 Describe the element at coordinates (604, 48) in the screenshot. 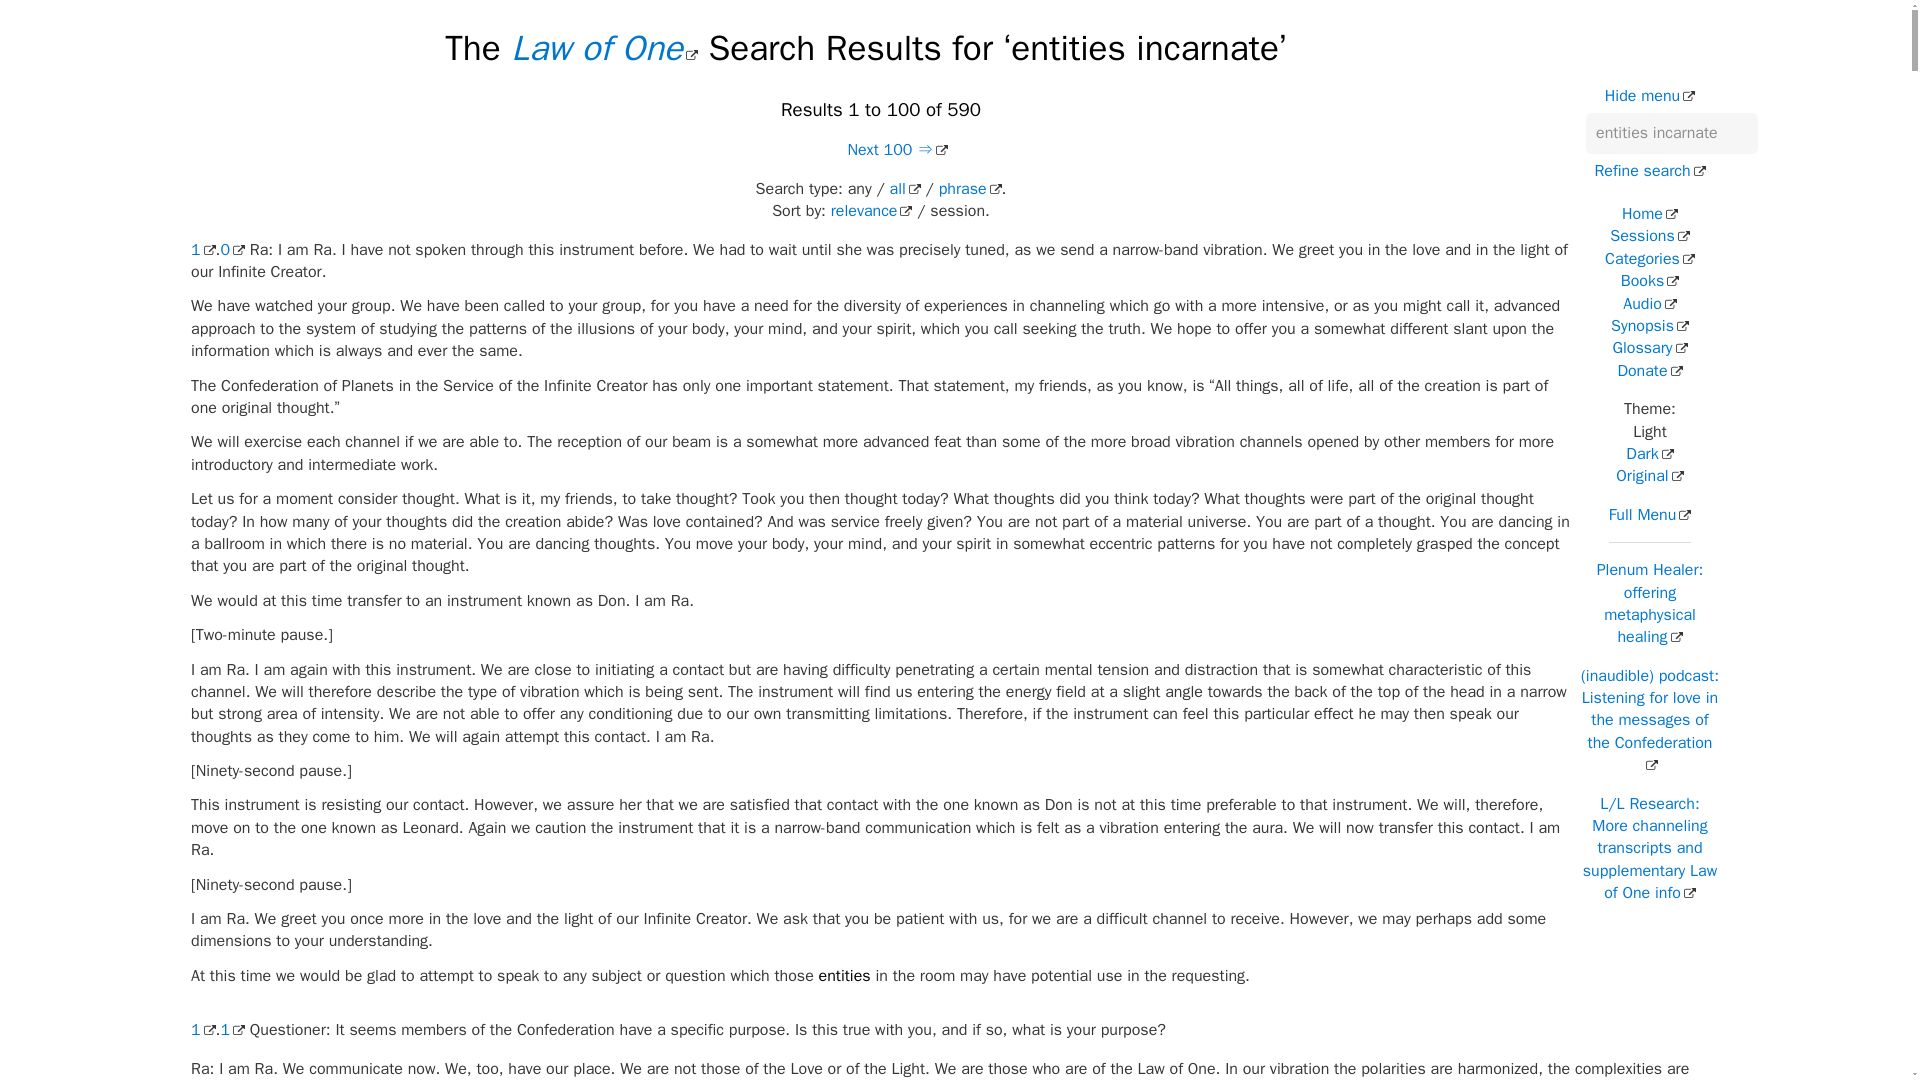

I see `Law of One` at that location.